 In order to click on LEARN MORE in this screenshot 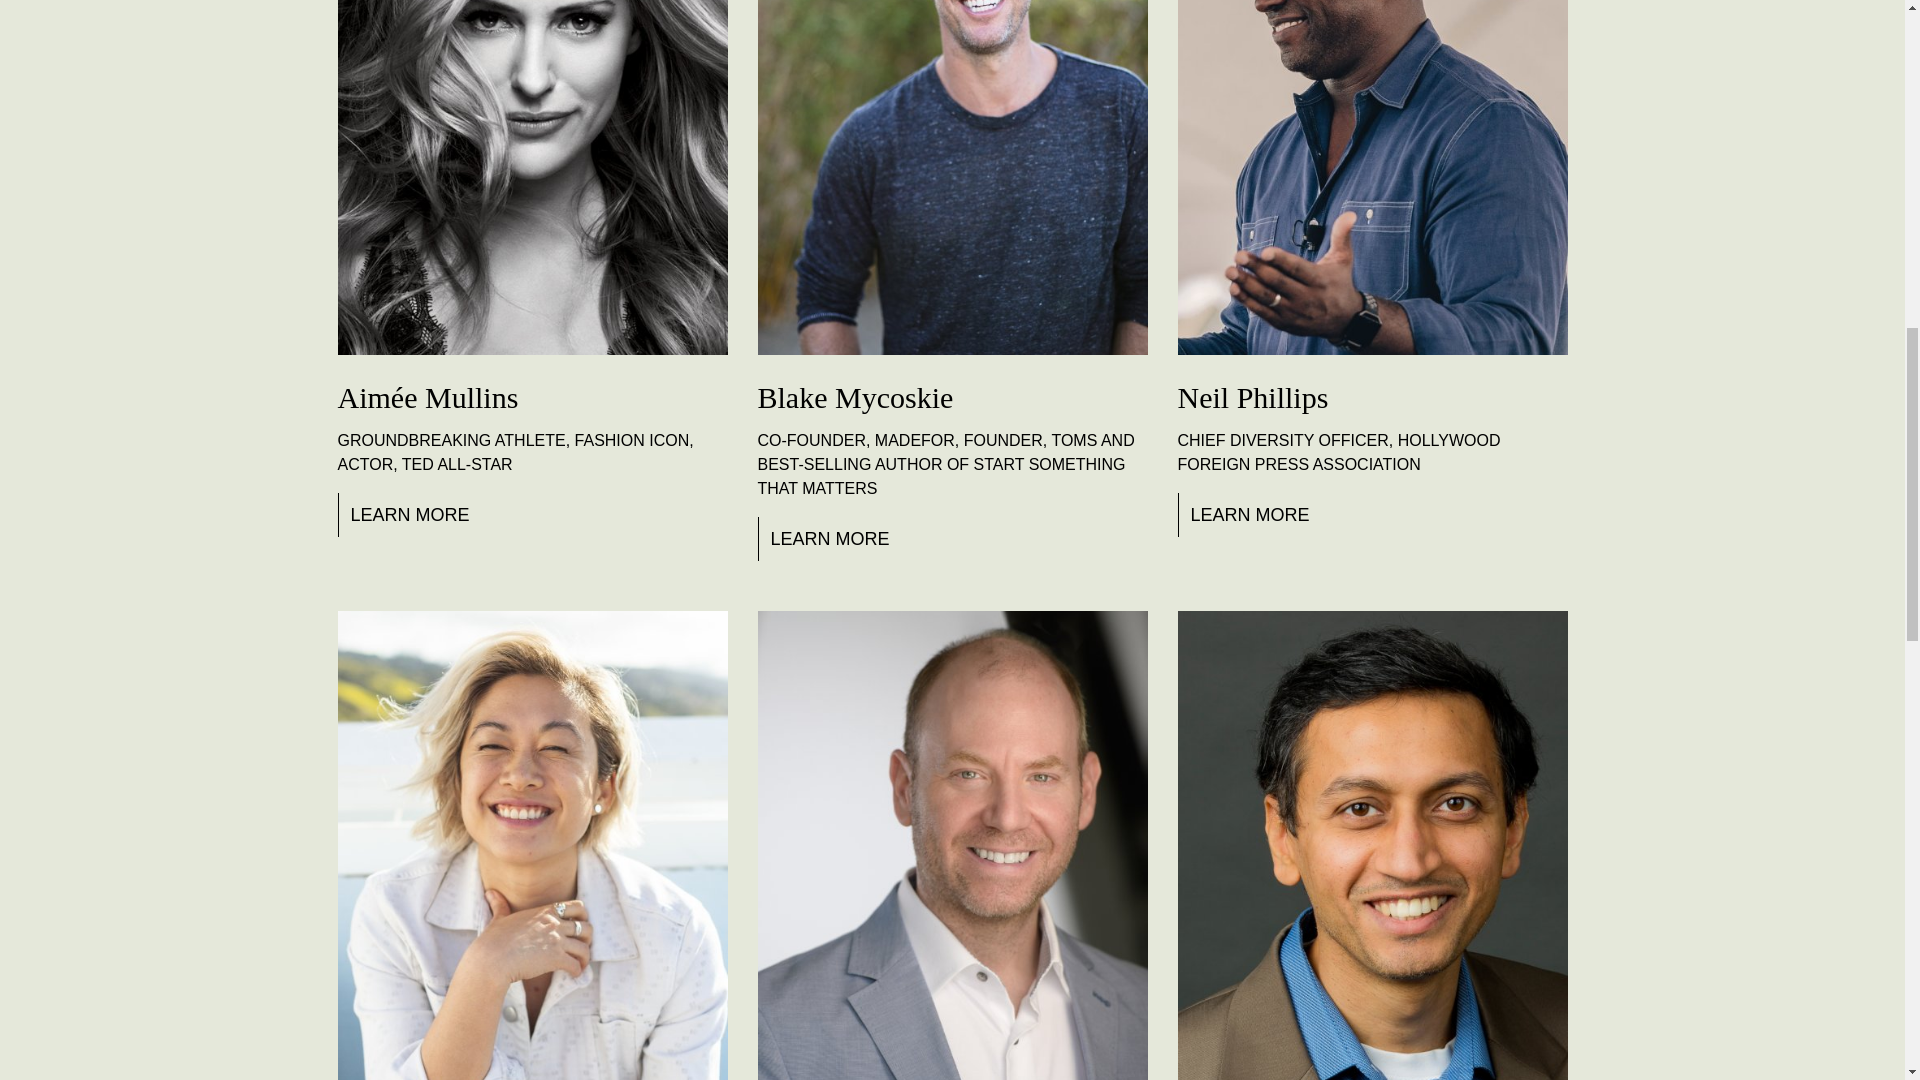, I will do `click(406, 514)`.